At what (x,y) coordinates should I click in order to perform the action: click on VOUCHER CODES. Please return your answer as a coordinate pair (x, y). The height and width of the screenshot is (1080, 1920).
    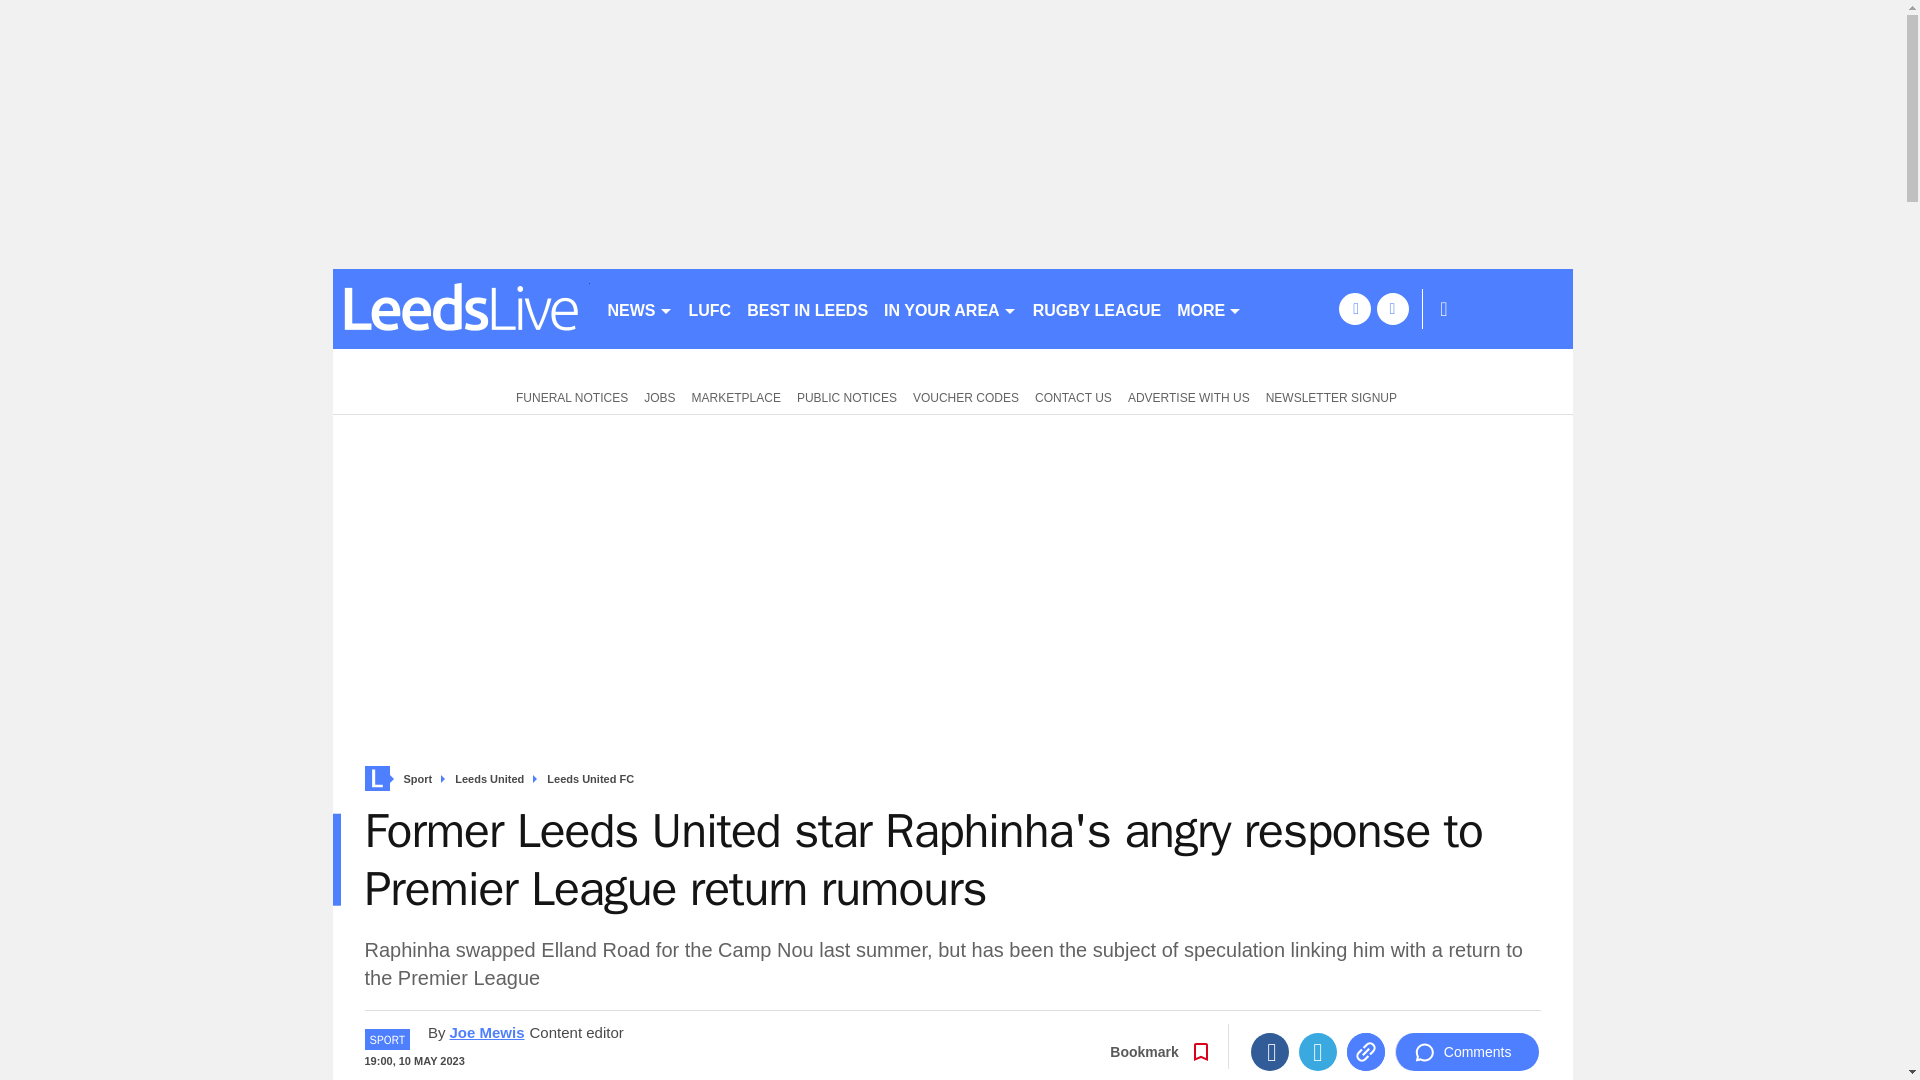
    Looking at the image, I should click on (966, 396).